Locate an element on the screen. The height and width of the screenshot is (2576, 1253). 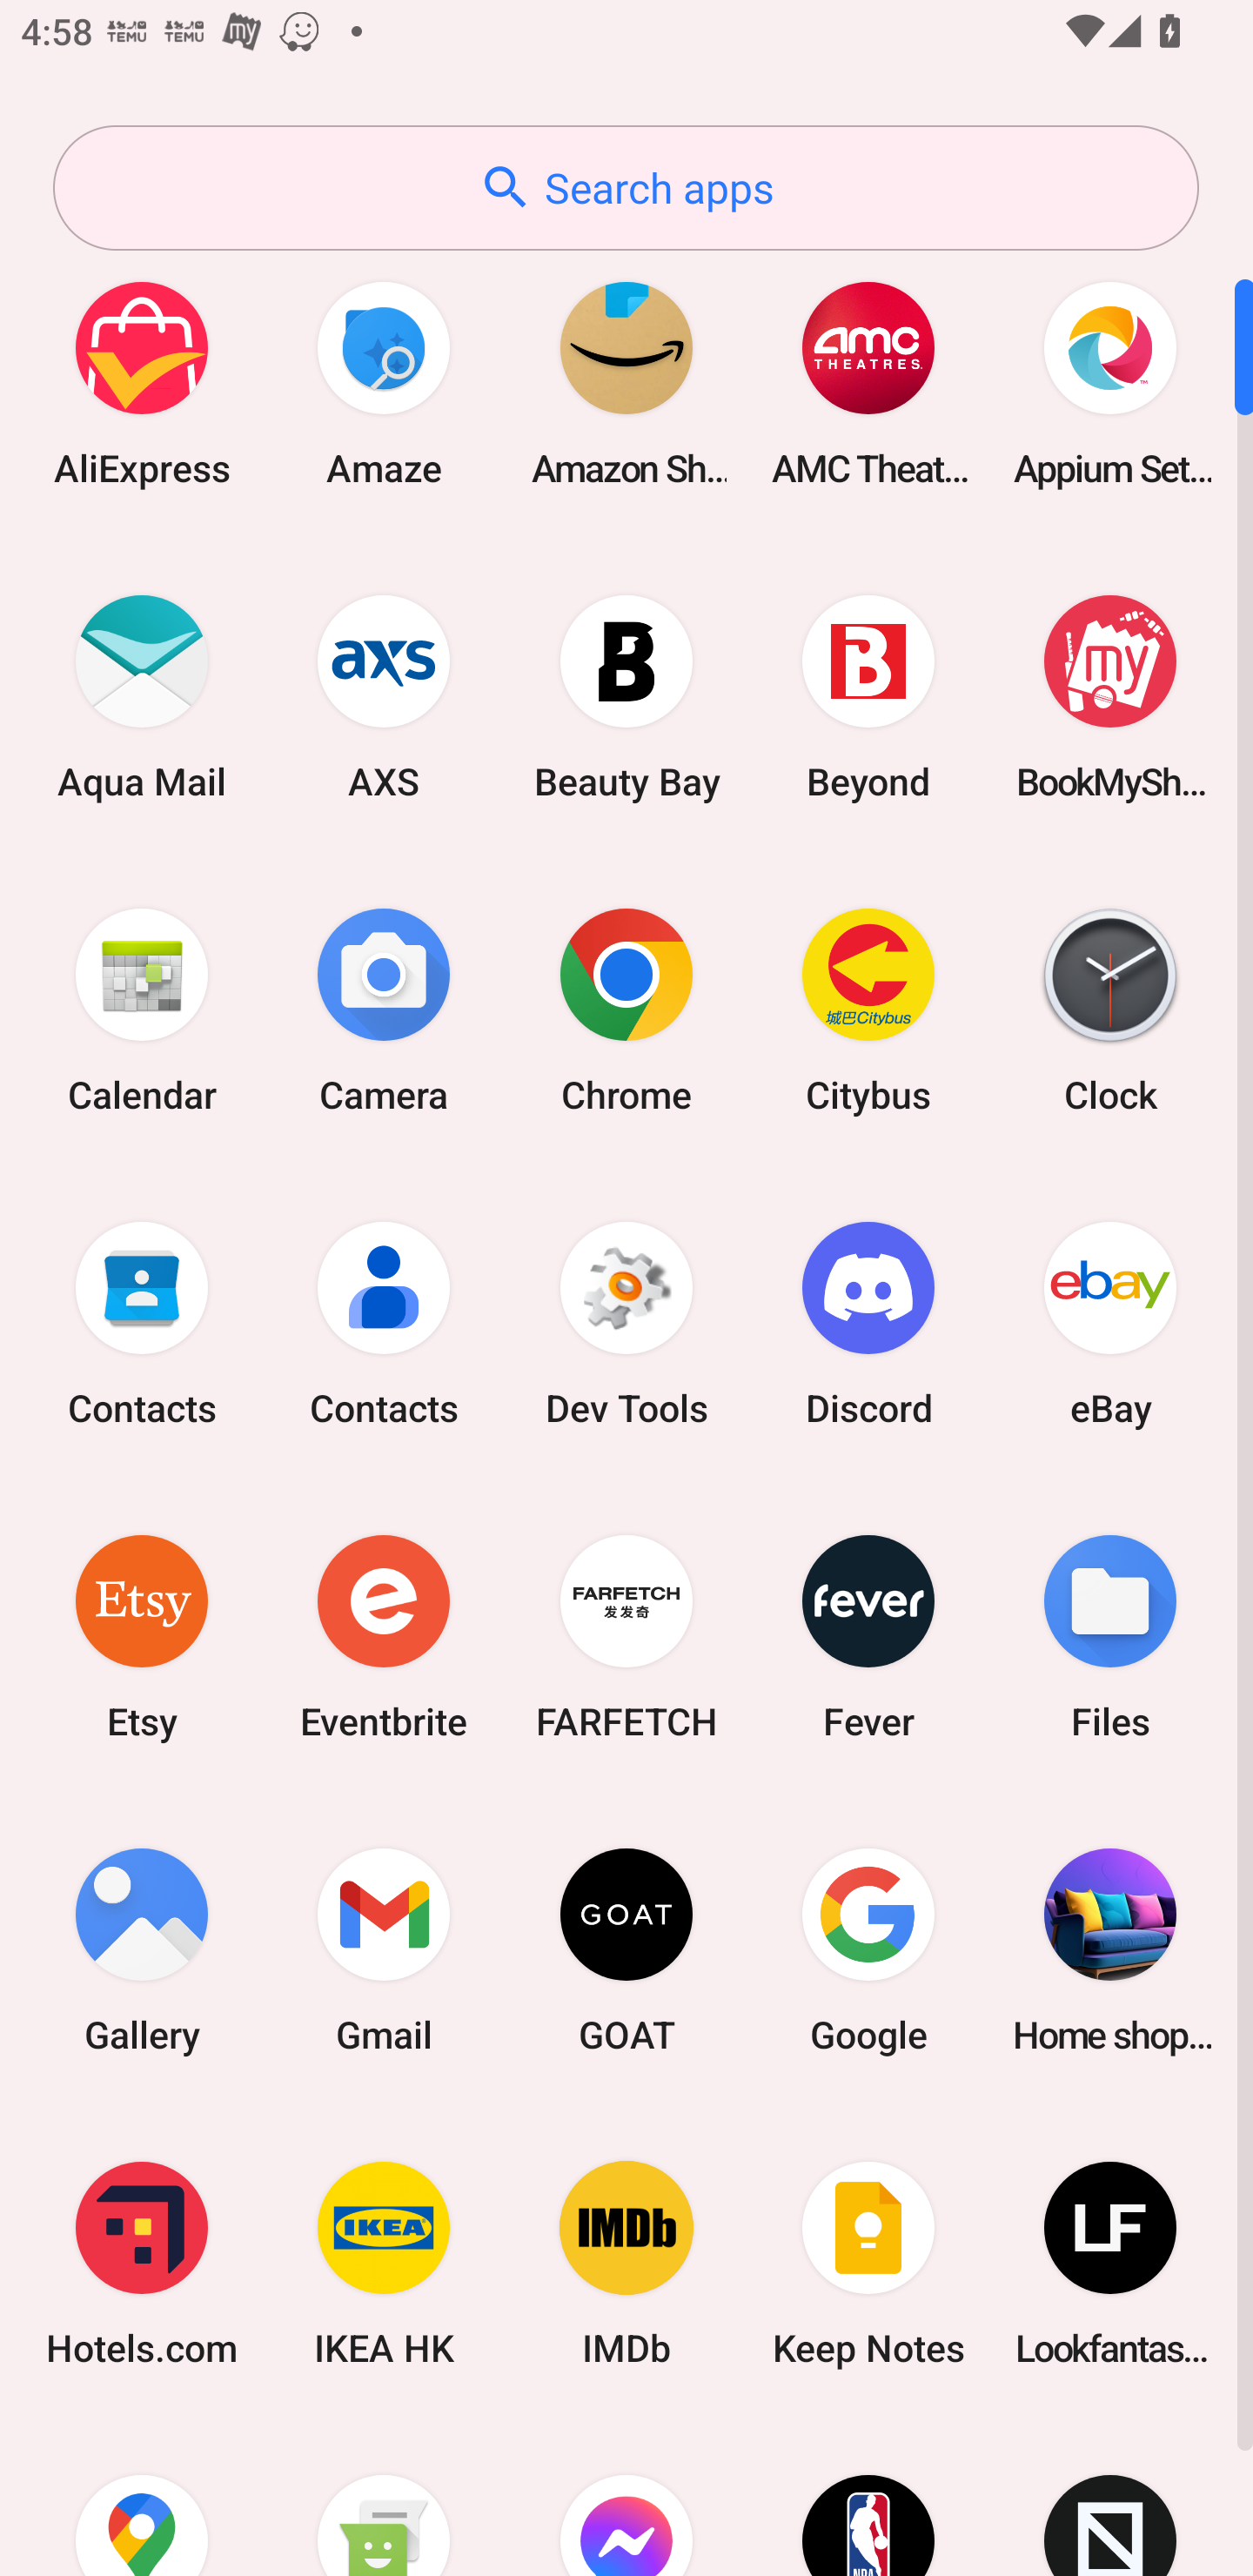
Messenger is located at coordinates (626, 2499).